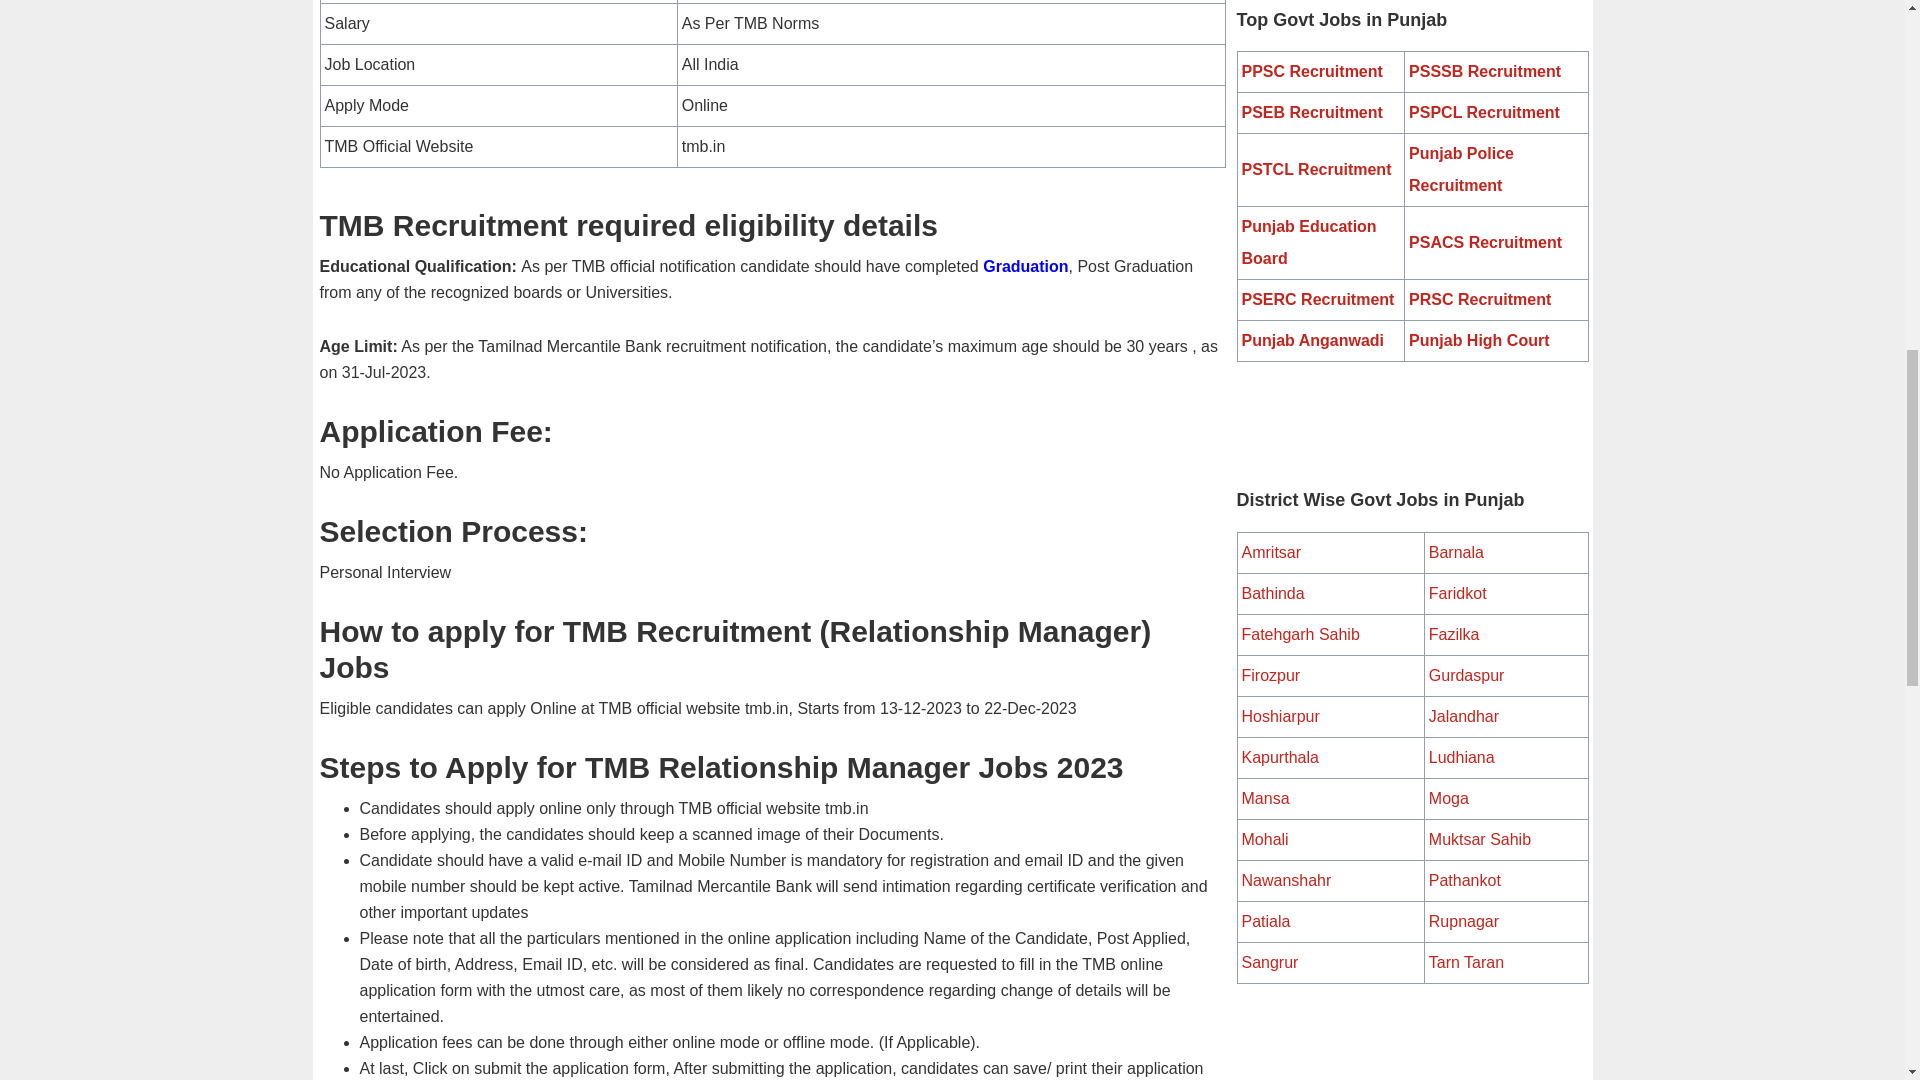 The height and width of the screenshot is (1080, 1920). What do you see at coordinates (1309, 242) in the screenshot?
I see `Punjab Education Board` at bounding box center [1309, 242].